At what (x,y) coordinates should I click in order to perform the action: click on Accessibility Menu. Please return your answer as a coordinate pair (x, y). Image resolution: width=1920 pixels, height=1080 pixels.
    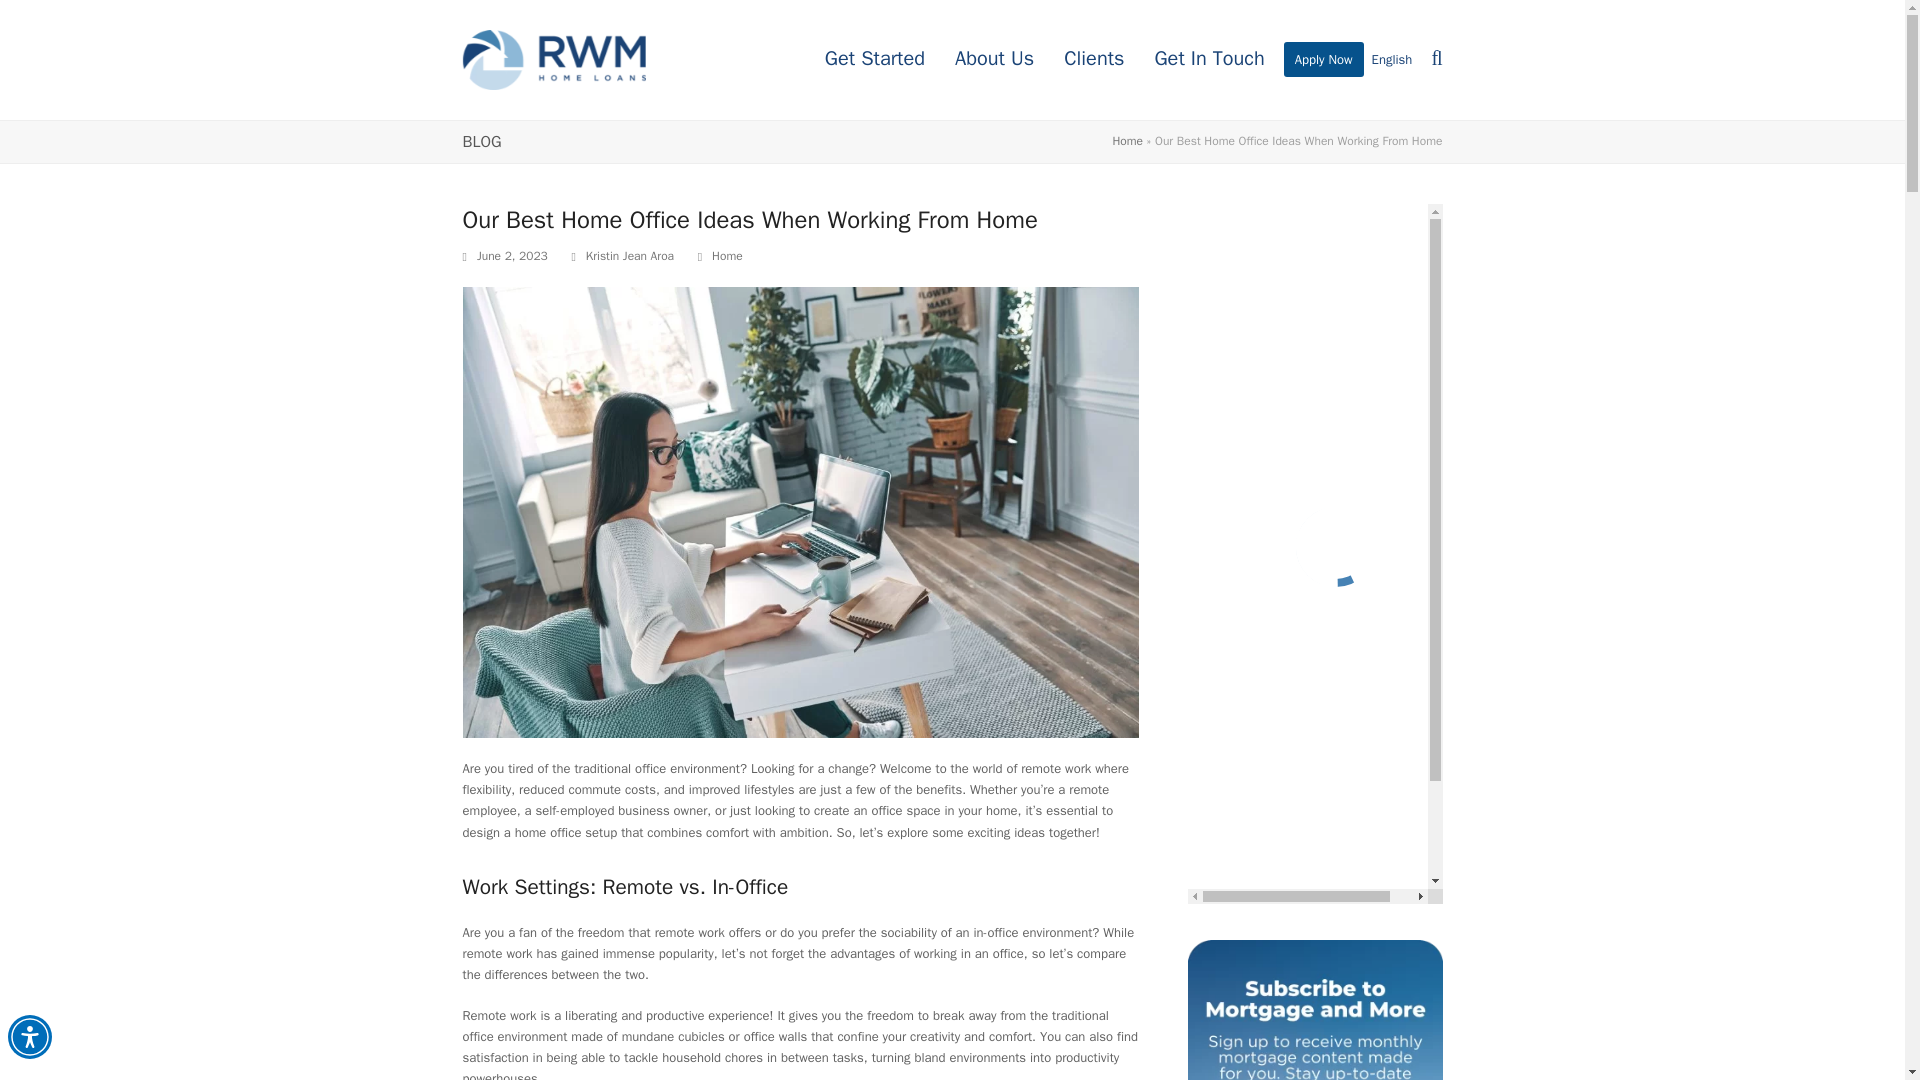
    Looking at the image, I should click on (29, 1037).